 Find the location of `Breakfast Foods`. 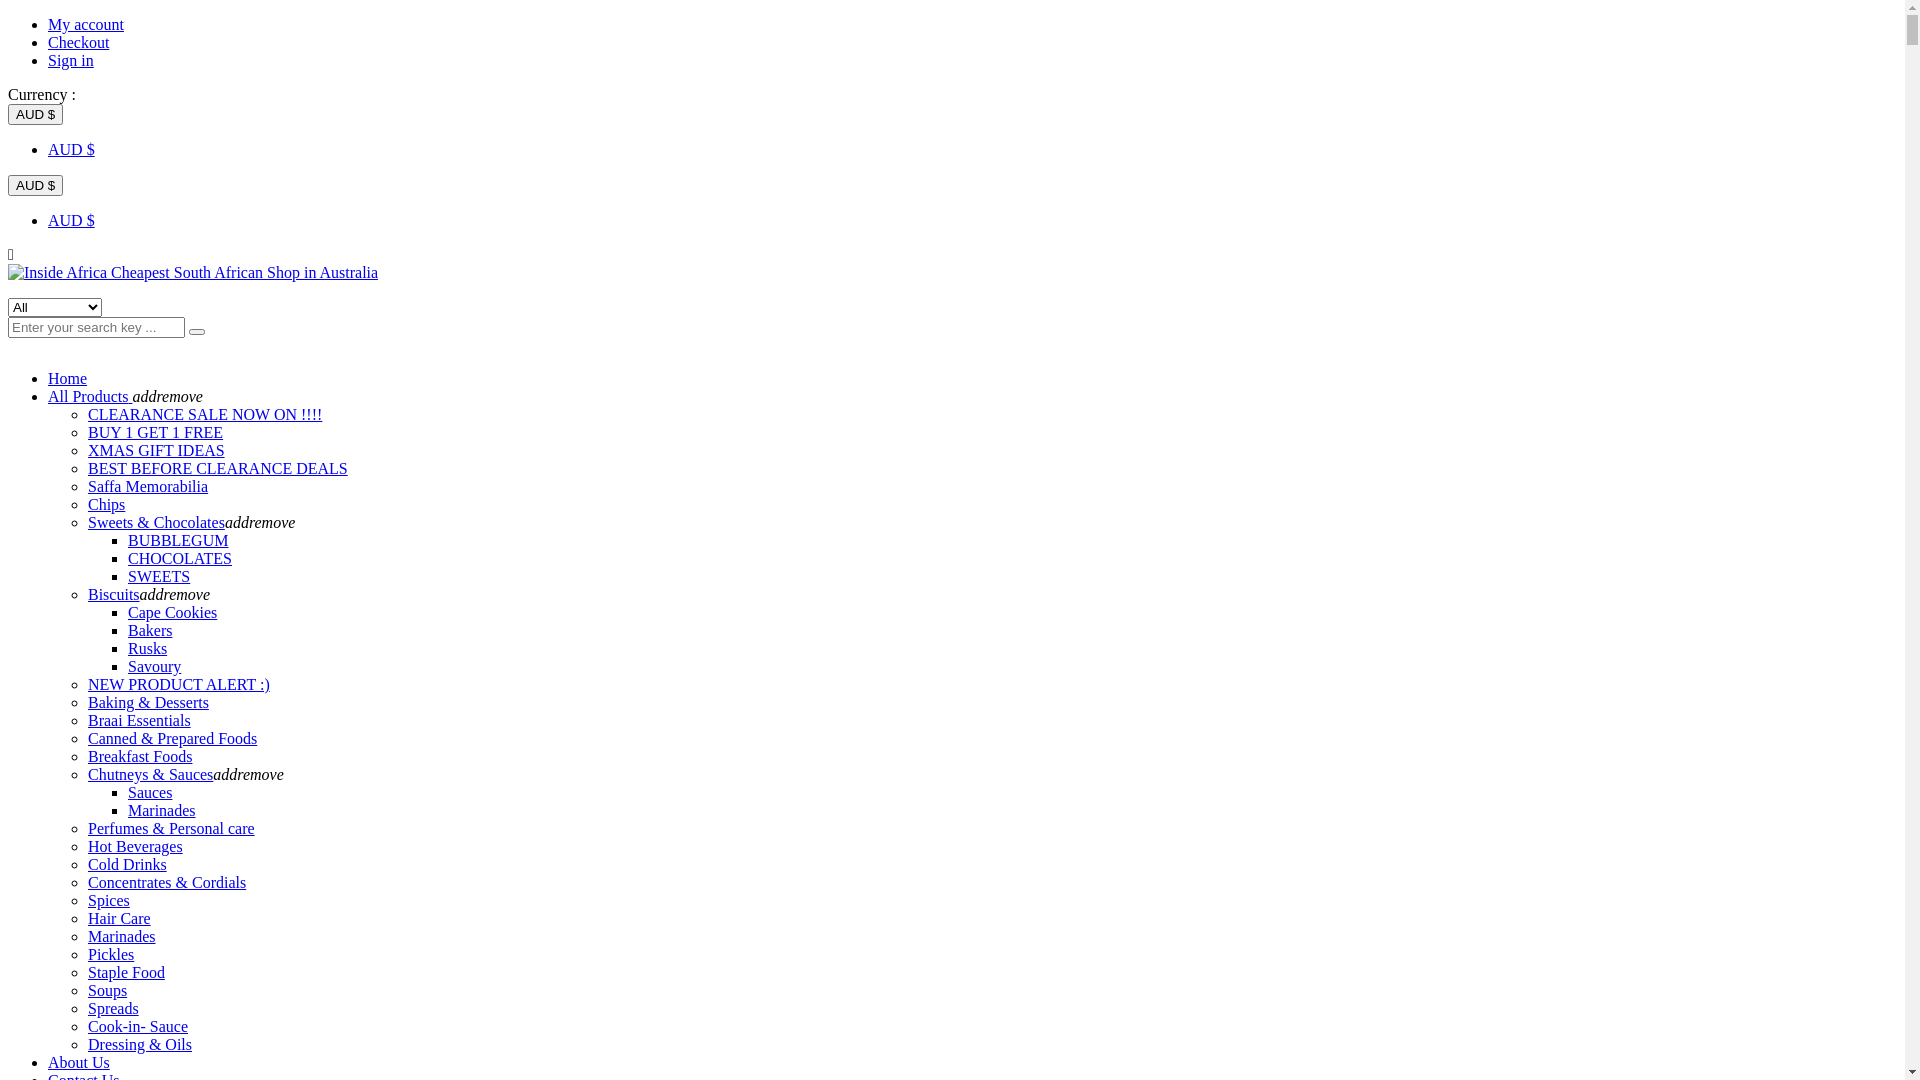

Breakfast Foods is located at coordinates (140, 756).